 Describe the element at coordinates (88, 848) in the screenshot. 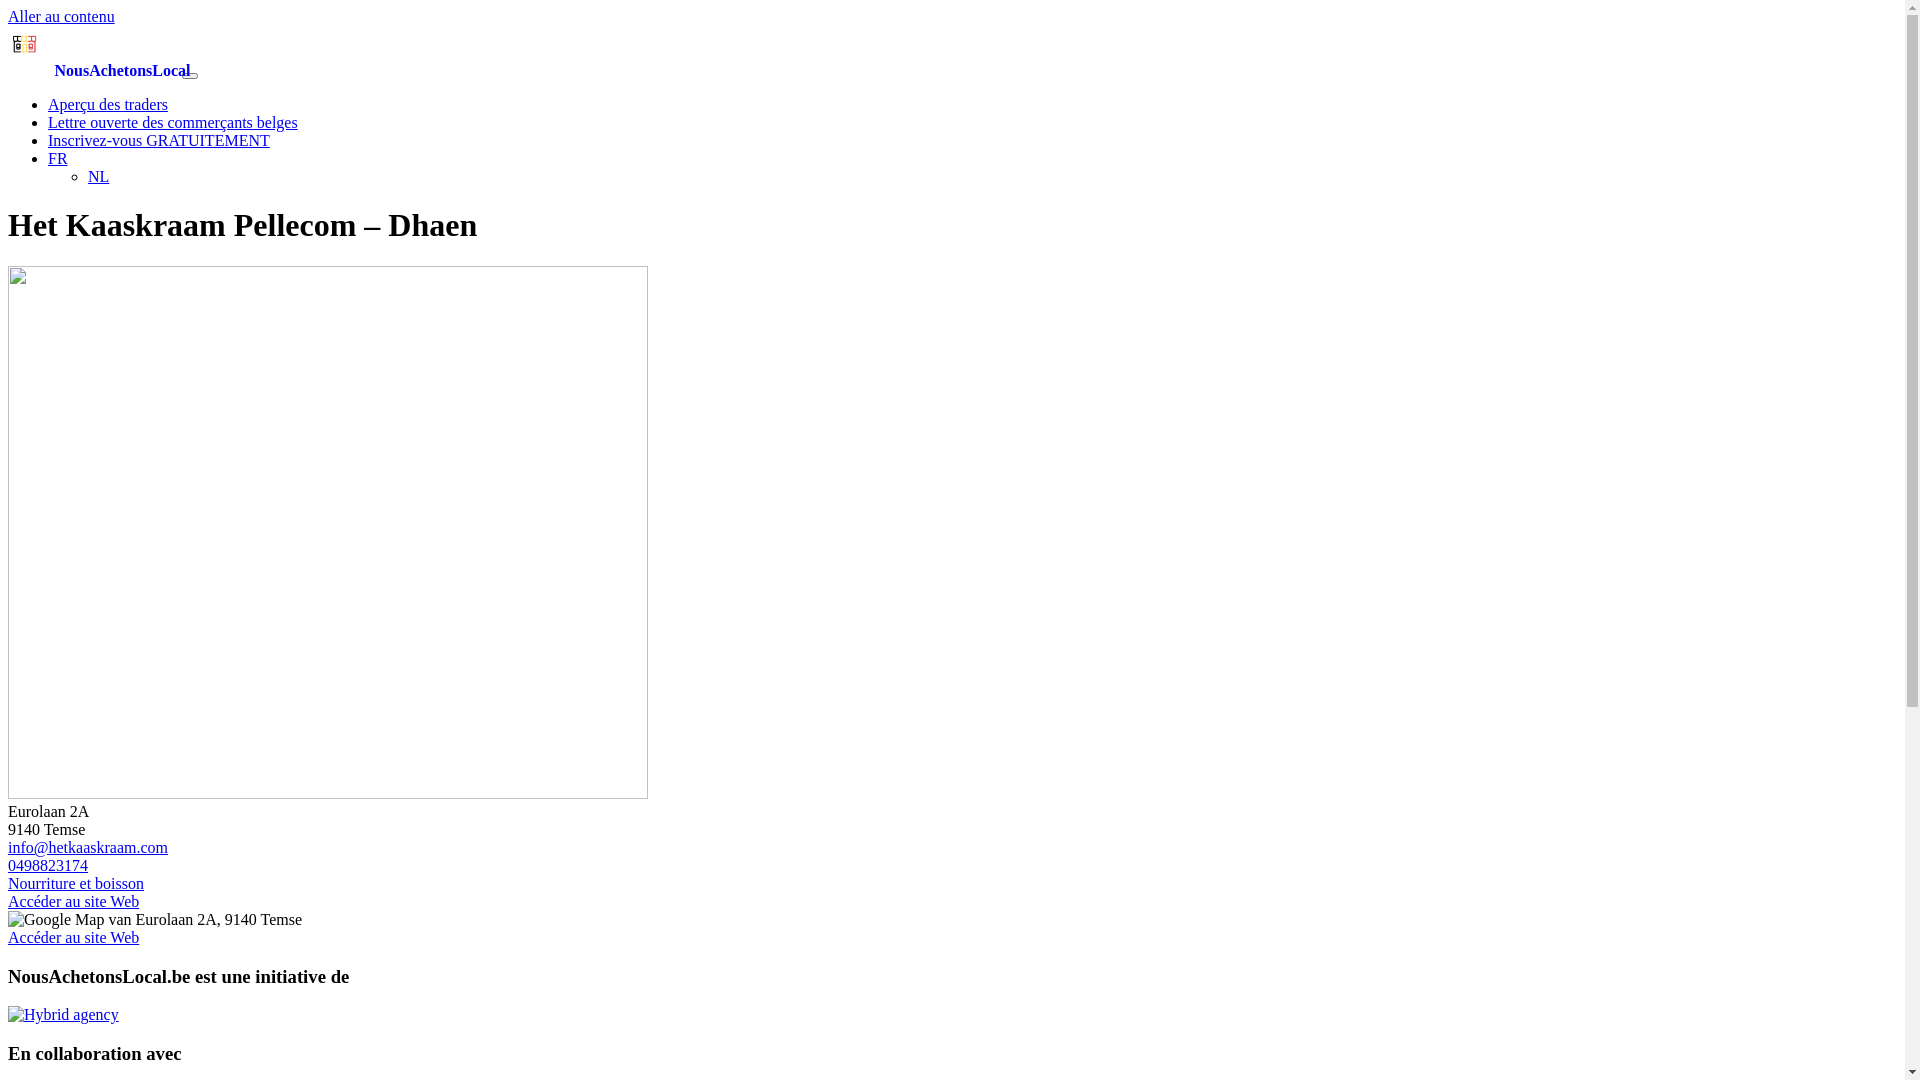

I see `info@hetkaaskraam.com` at that location.